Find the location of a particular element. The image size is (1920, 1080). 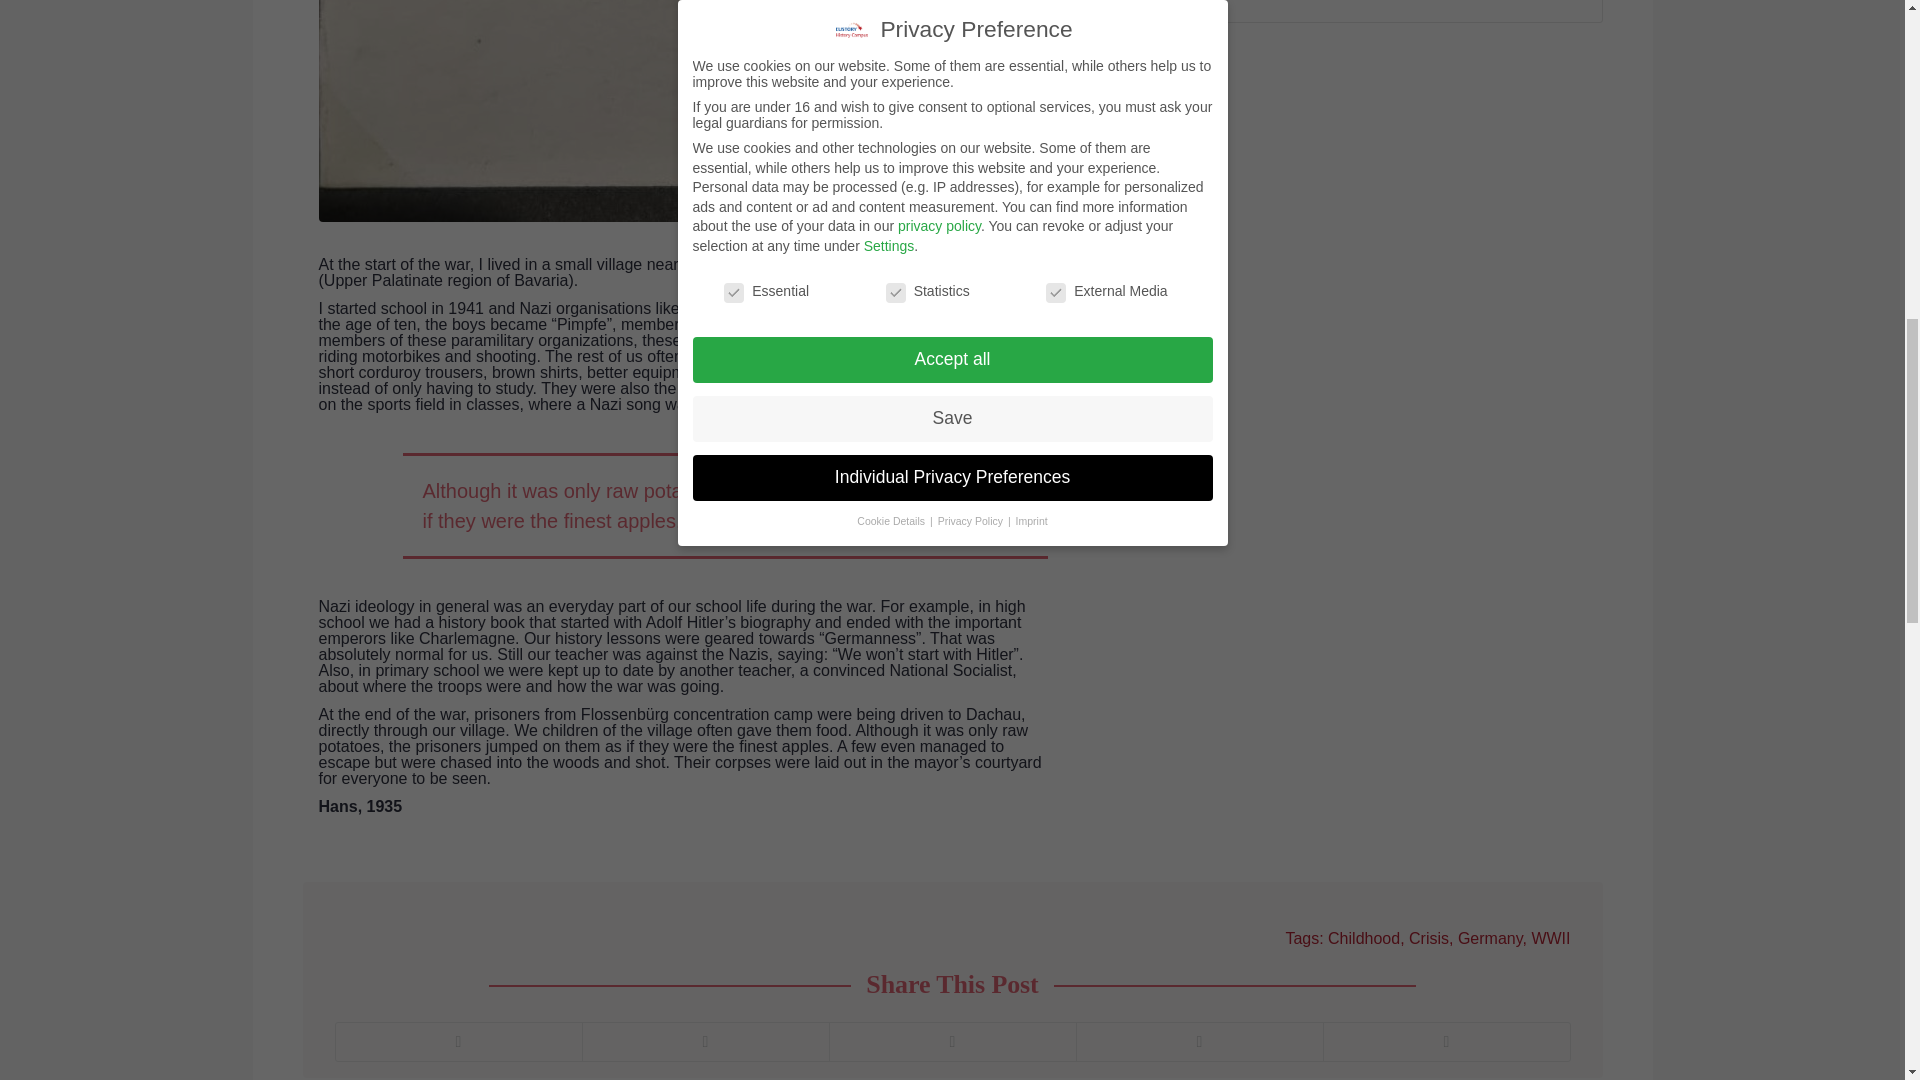

Pinterest is located at coordinates (951, 1041).